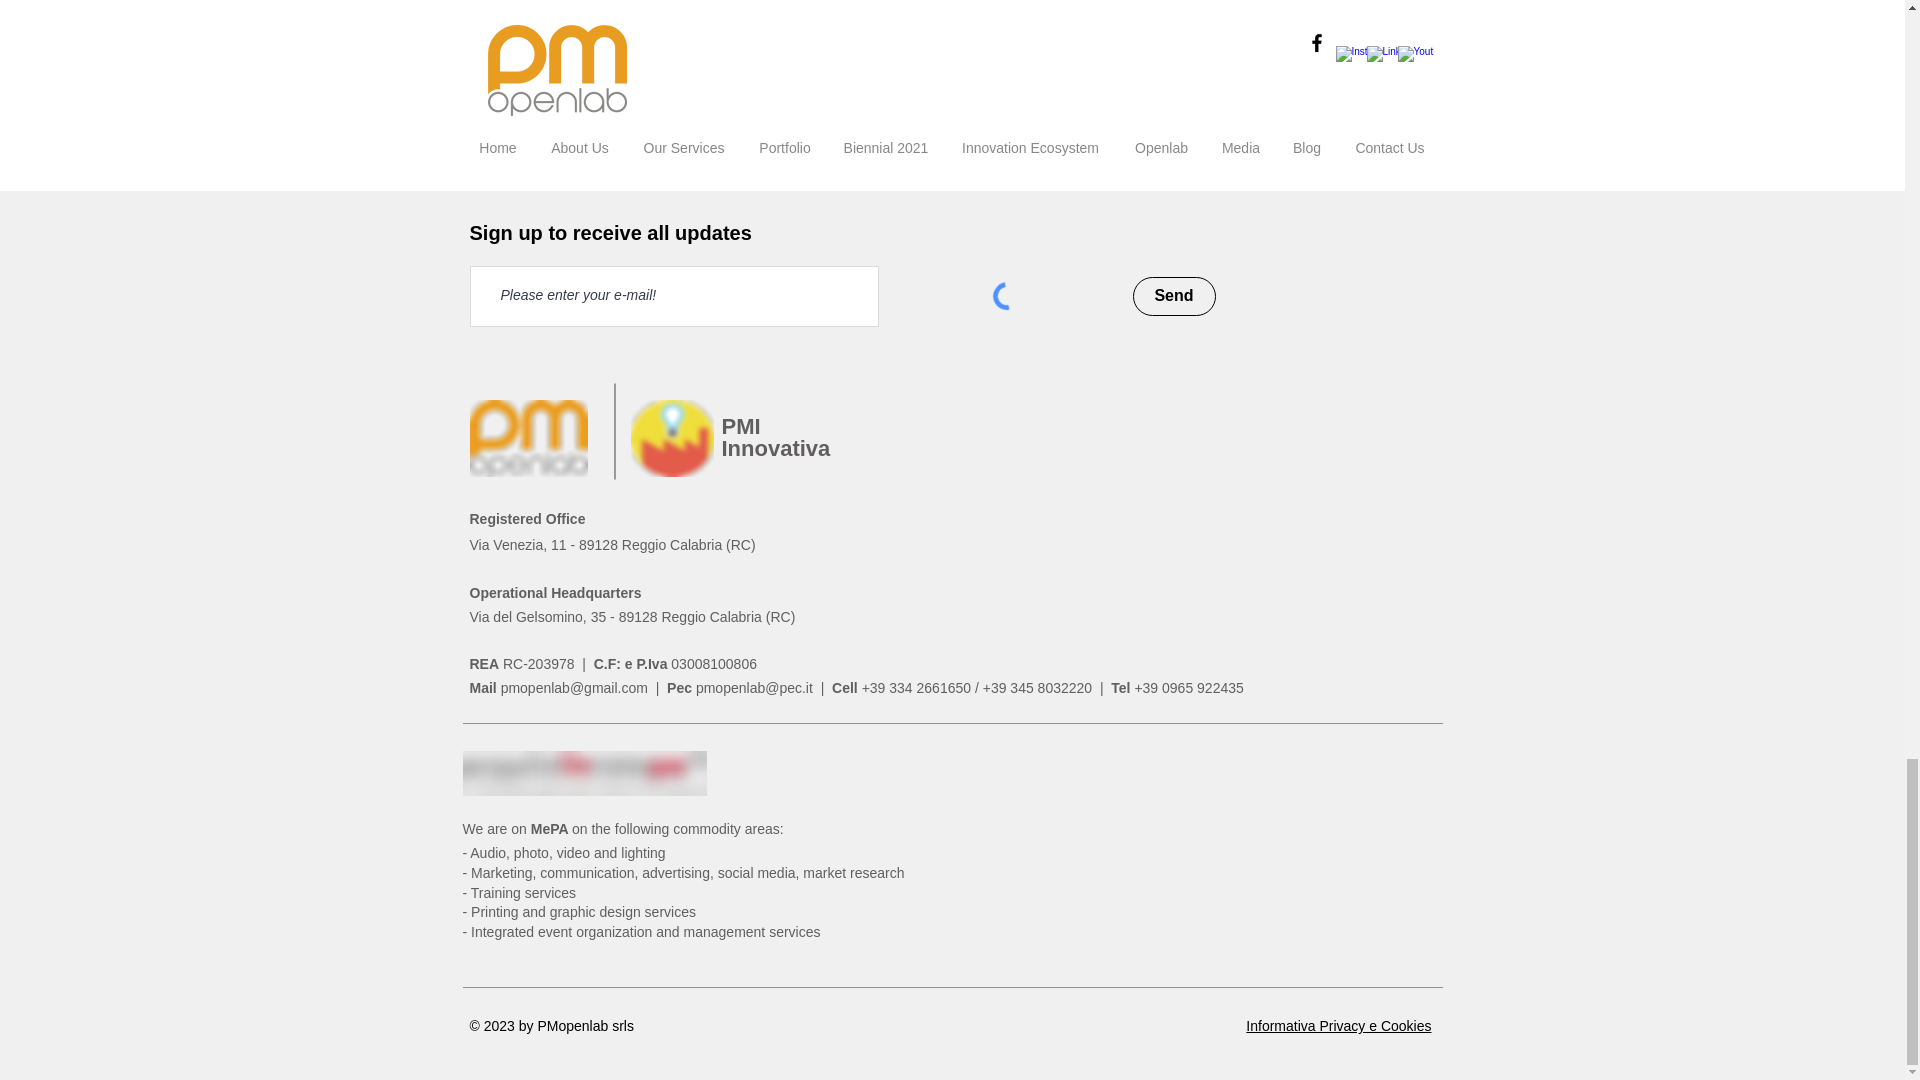 Image resolution: width=1920 pixels, height=1080 pixels. What do you see at coordinates (670, 438) in the screenshot?
I see `logo pmi innovative` at bounding box center [670, 438].